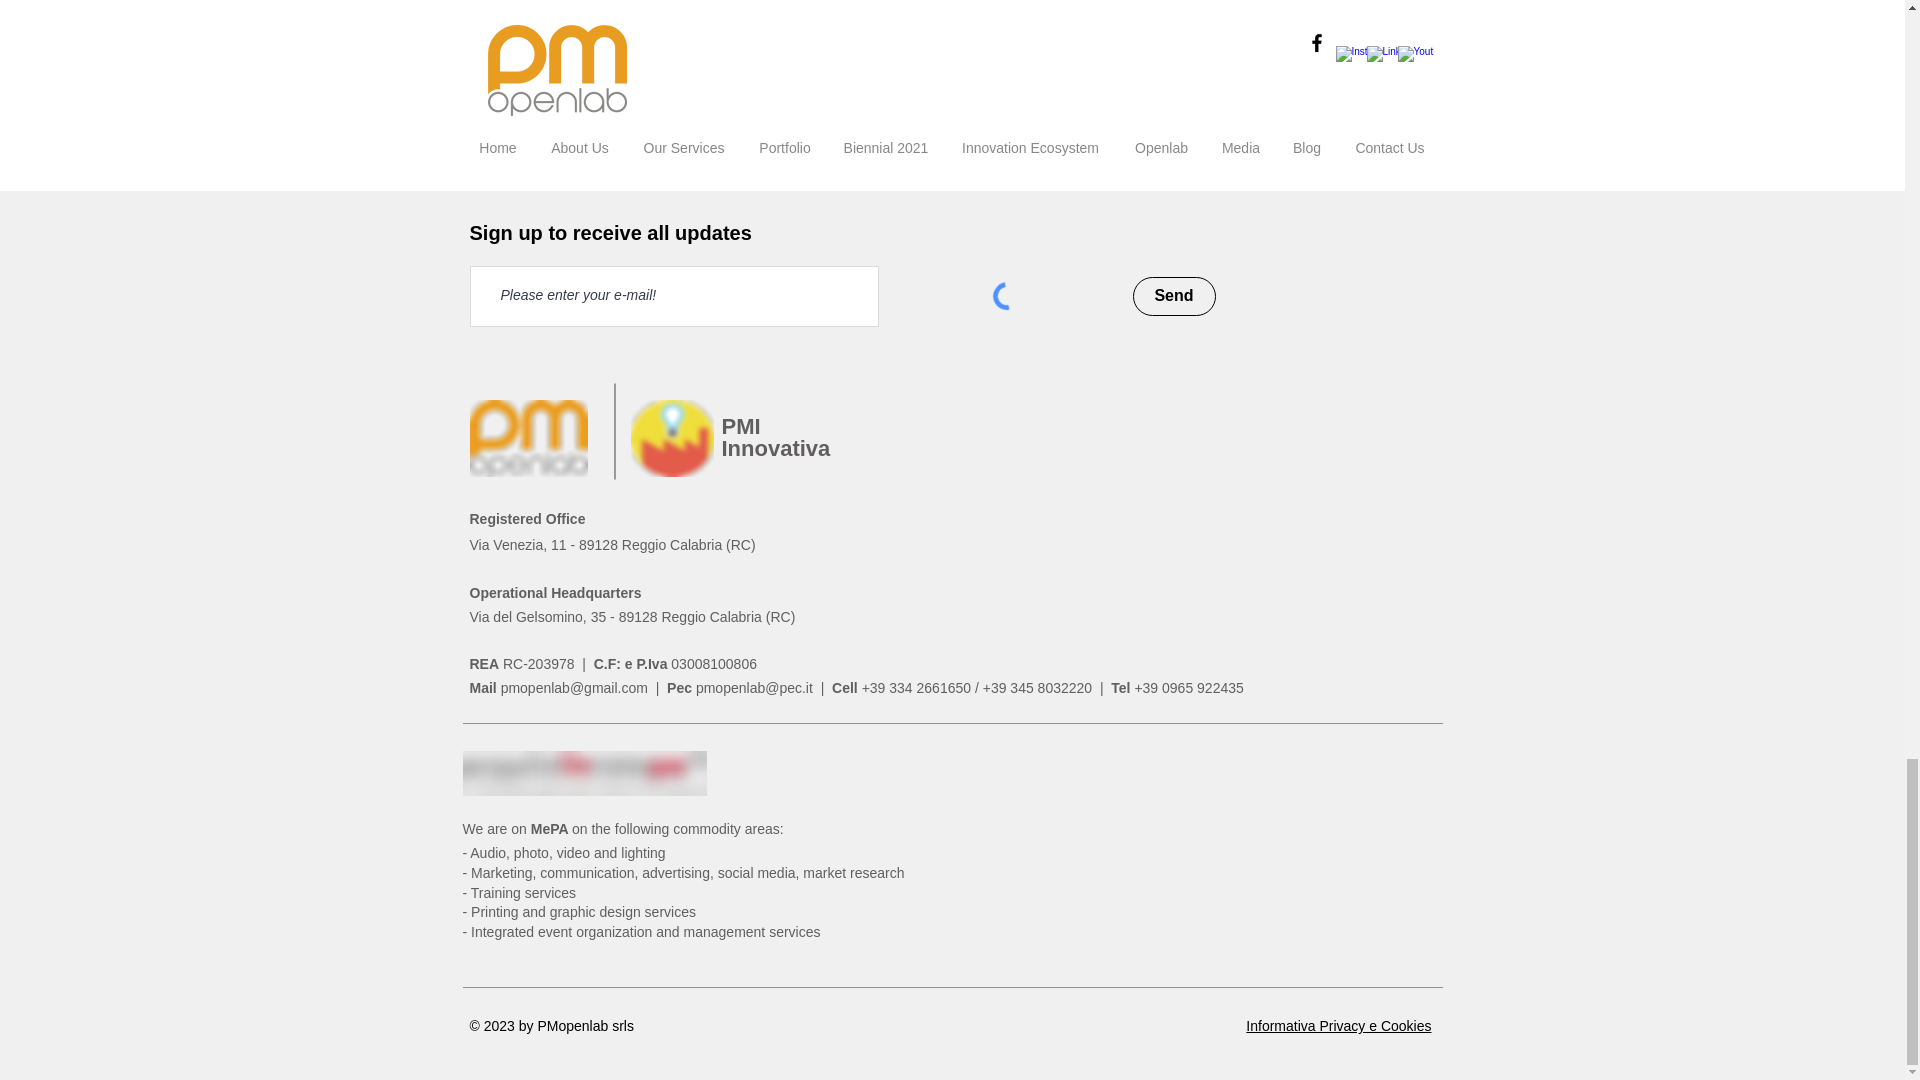 Image resolution: width=1920 pixels, height=1080 pixels. What do you see at coordinates (670, 438) in the screenshot?
I see `logo pmi innovative` at bounding box center [670, 438].